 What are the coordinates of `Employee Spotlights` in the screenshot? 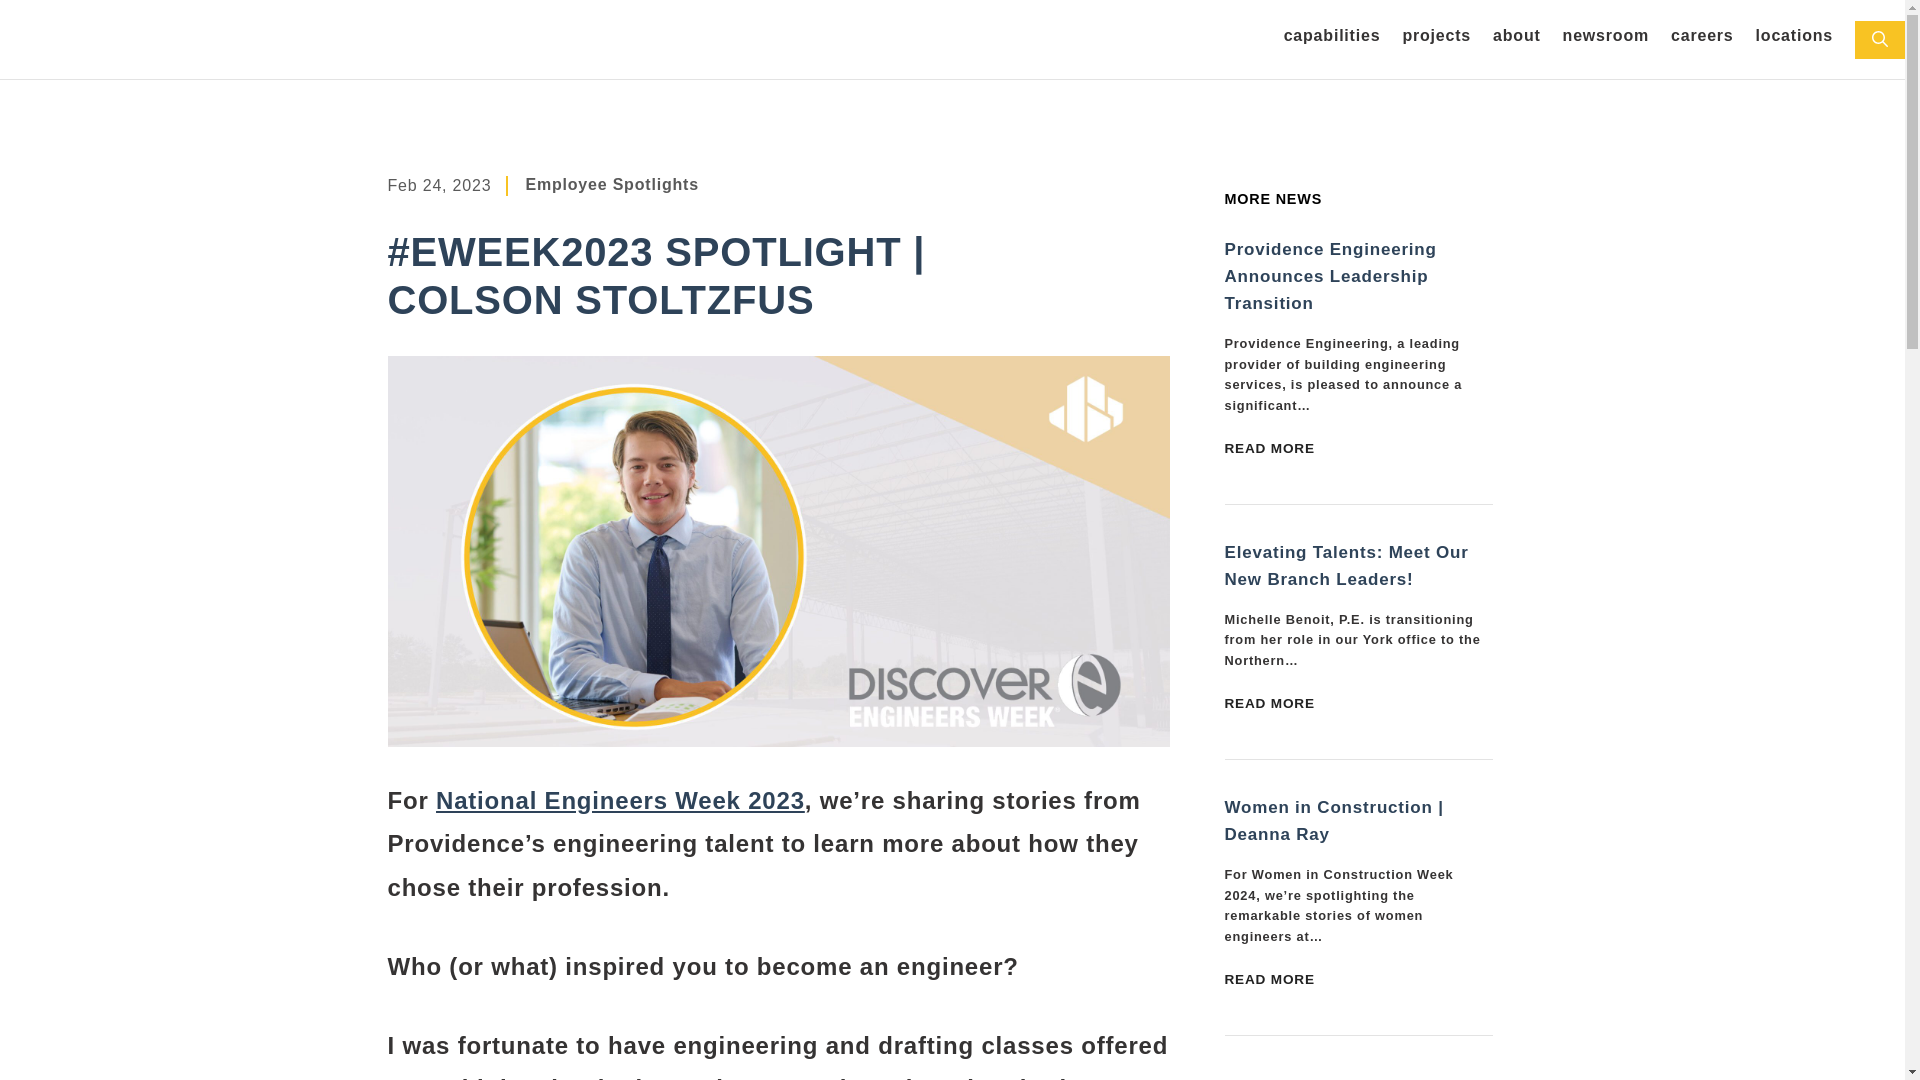 It's located at (611, 184).